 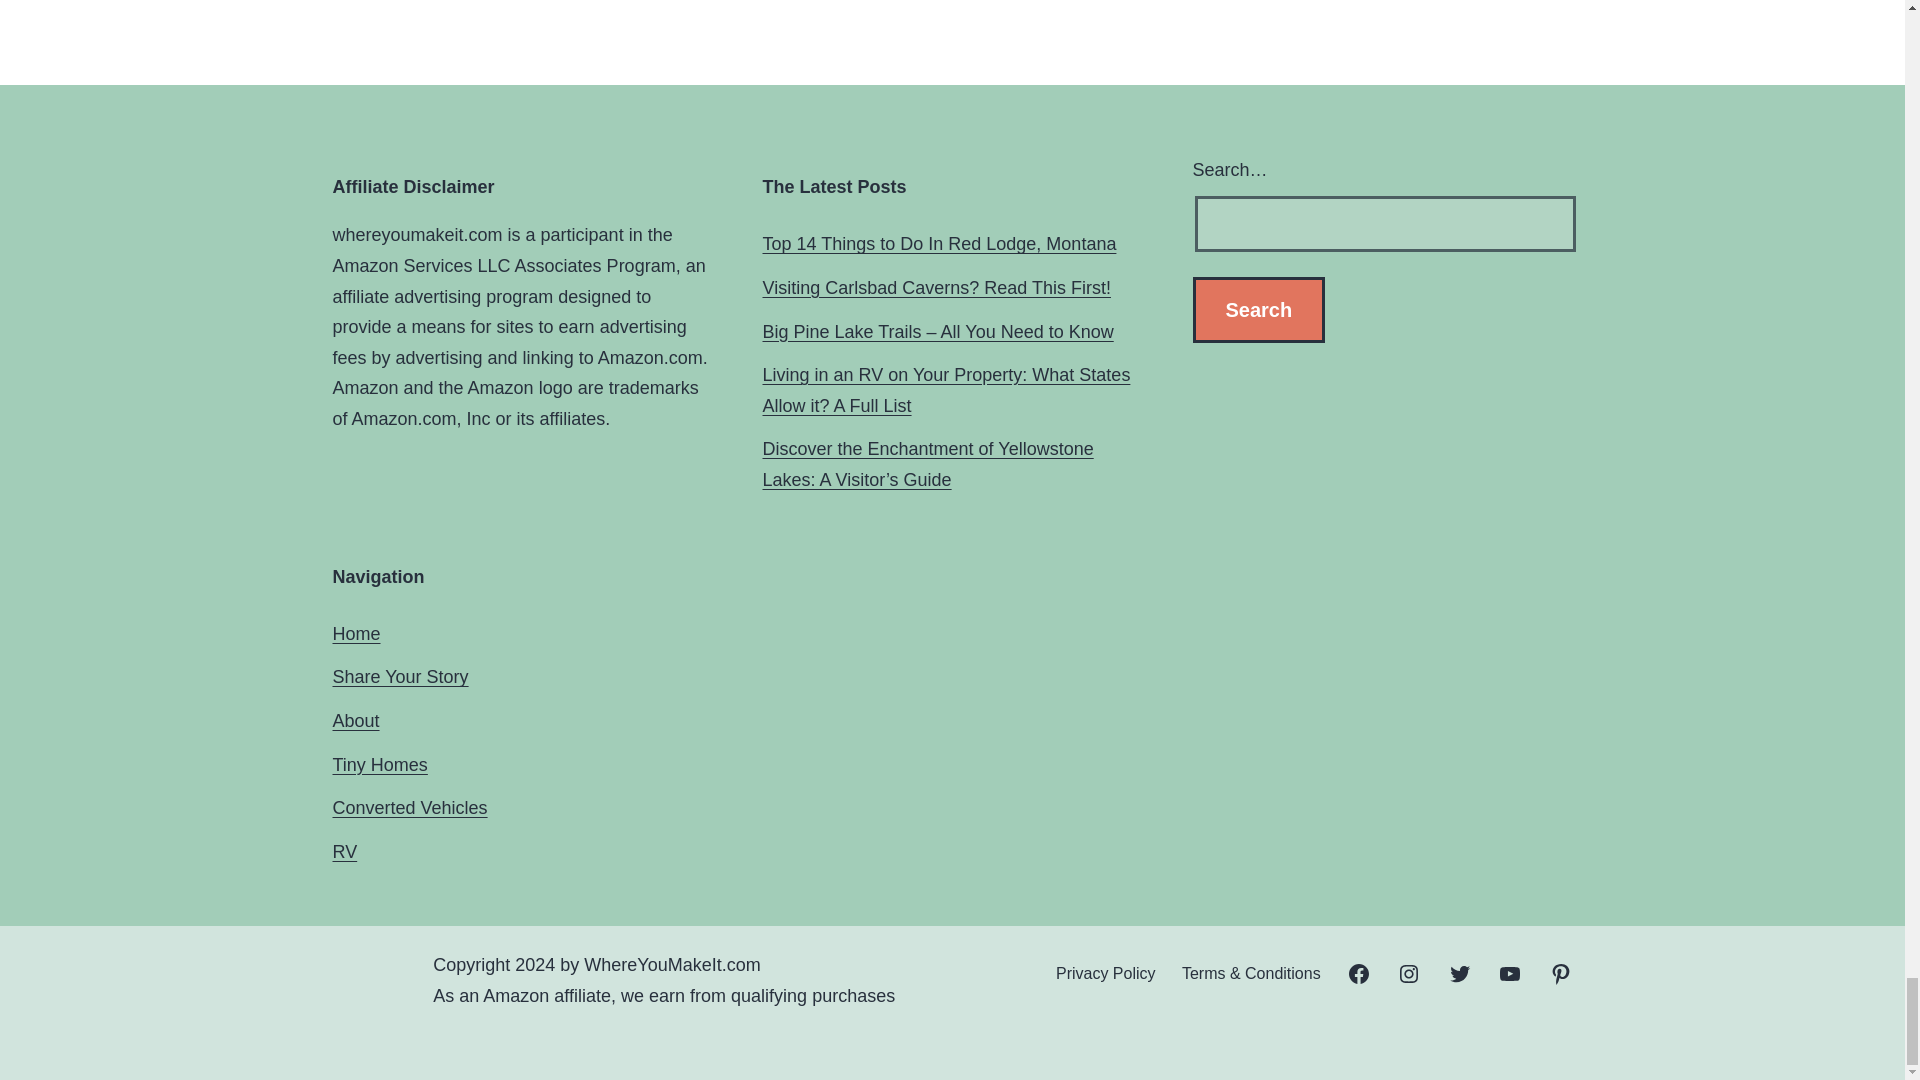 What do you see at coordinates (1258, 310) in the screenshot?
I see `Search` at bounding box center [1258, 310].